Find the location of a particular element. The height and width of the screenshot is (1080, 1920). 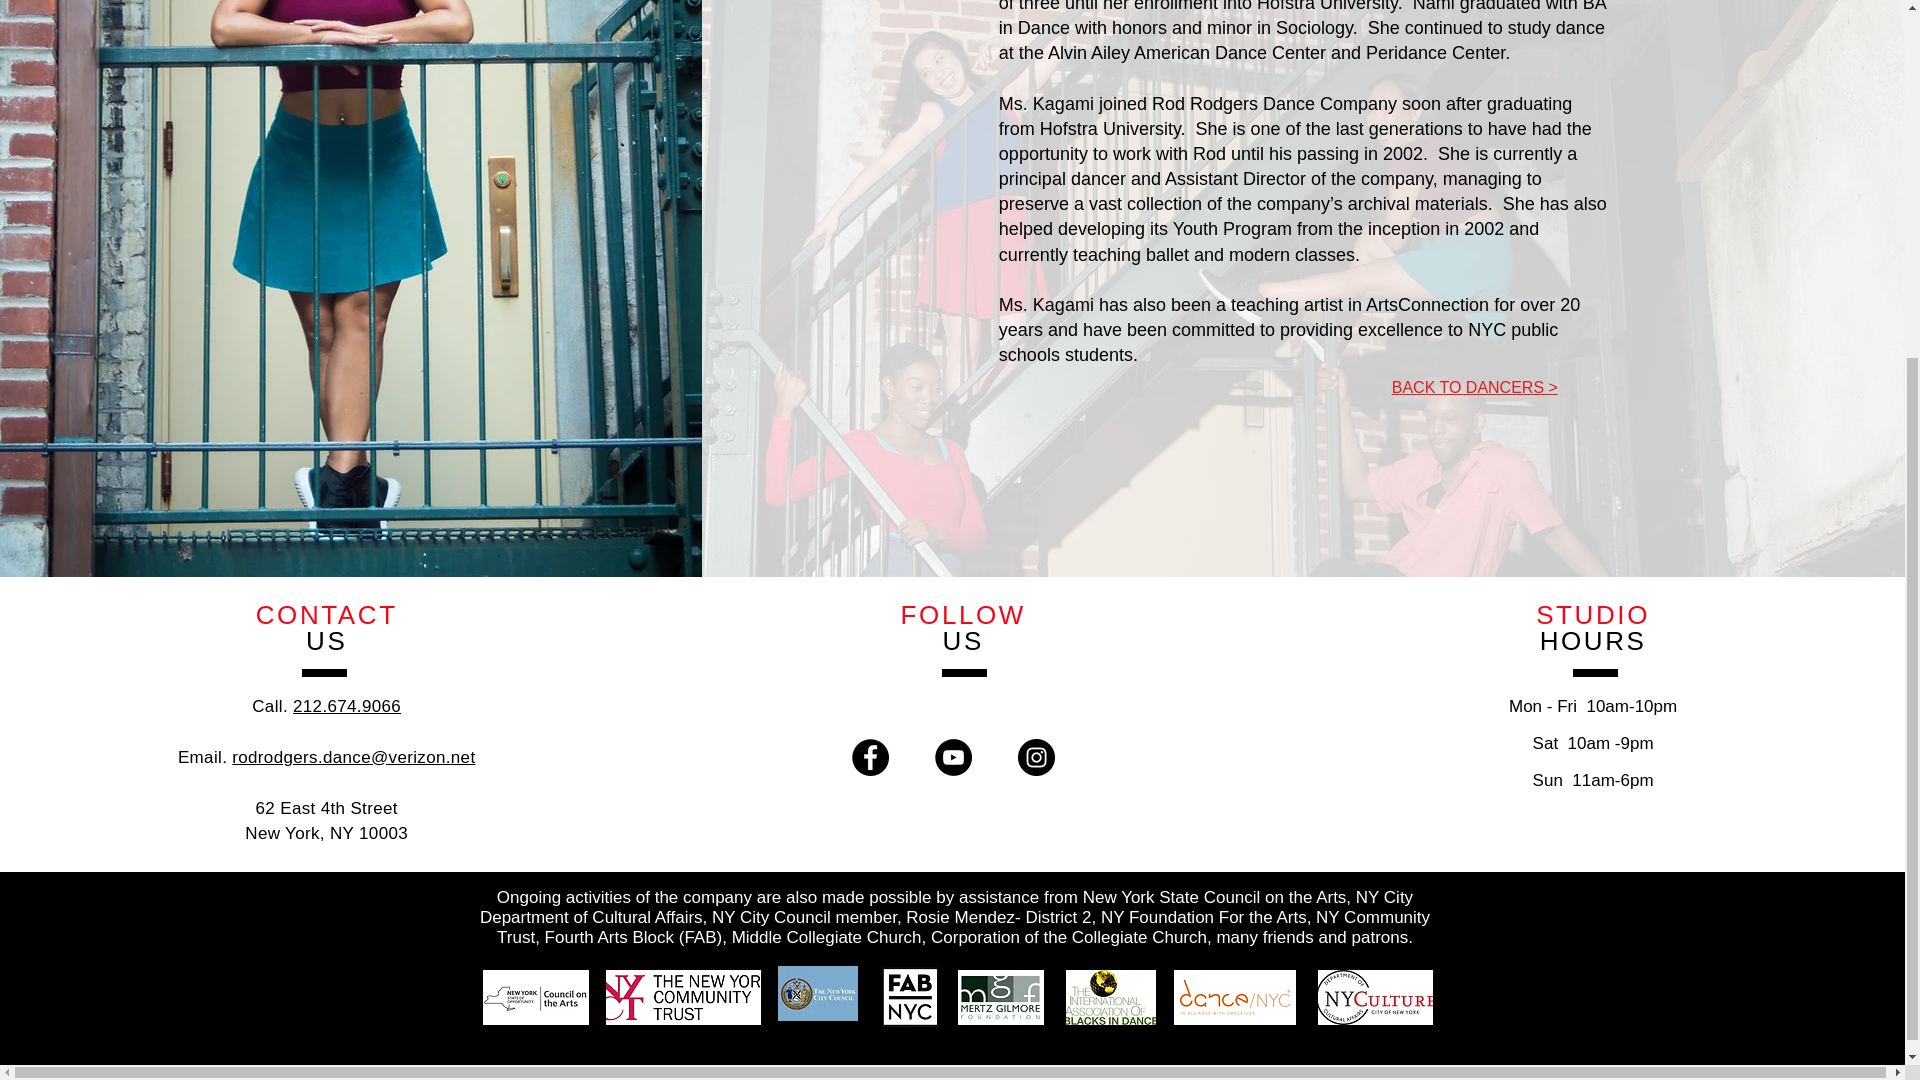

NYSCA Logo.png is located at coordinates (534, 996).